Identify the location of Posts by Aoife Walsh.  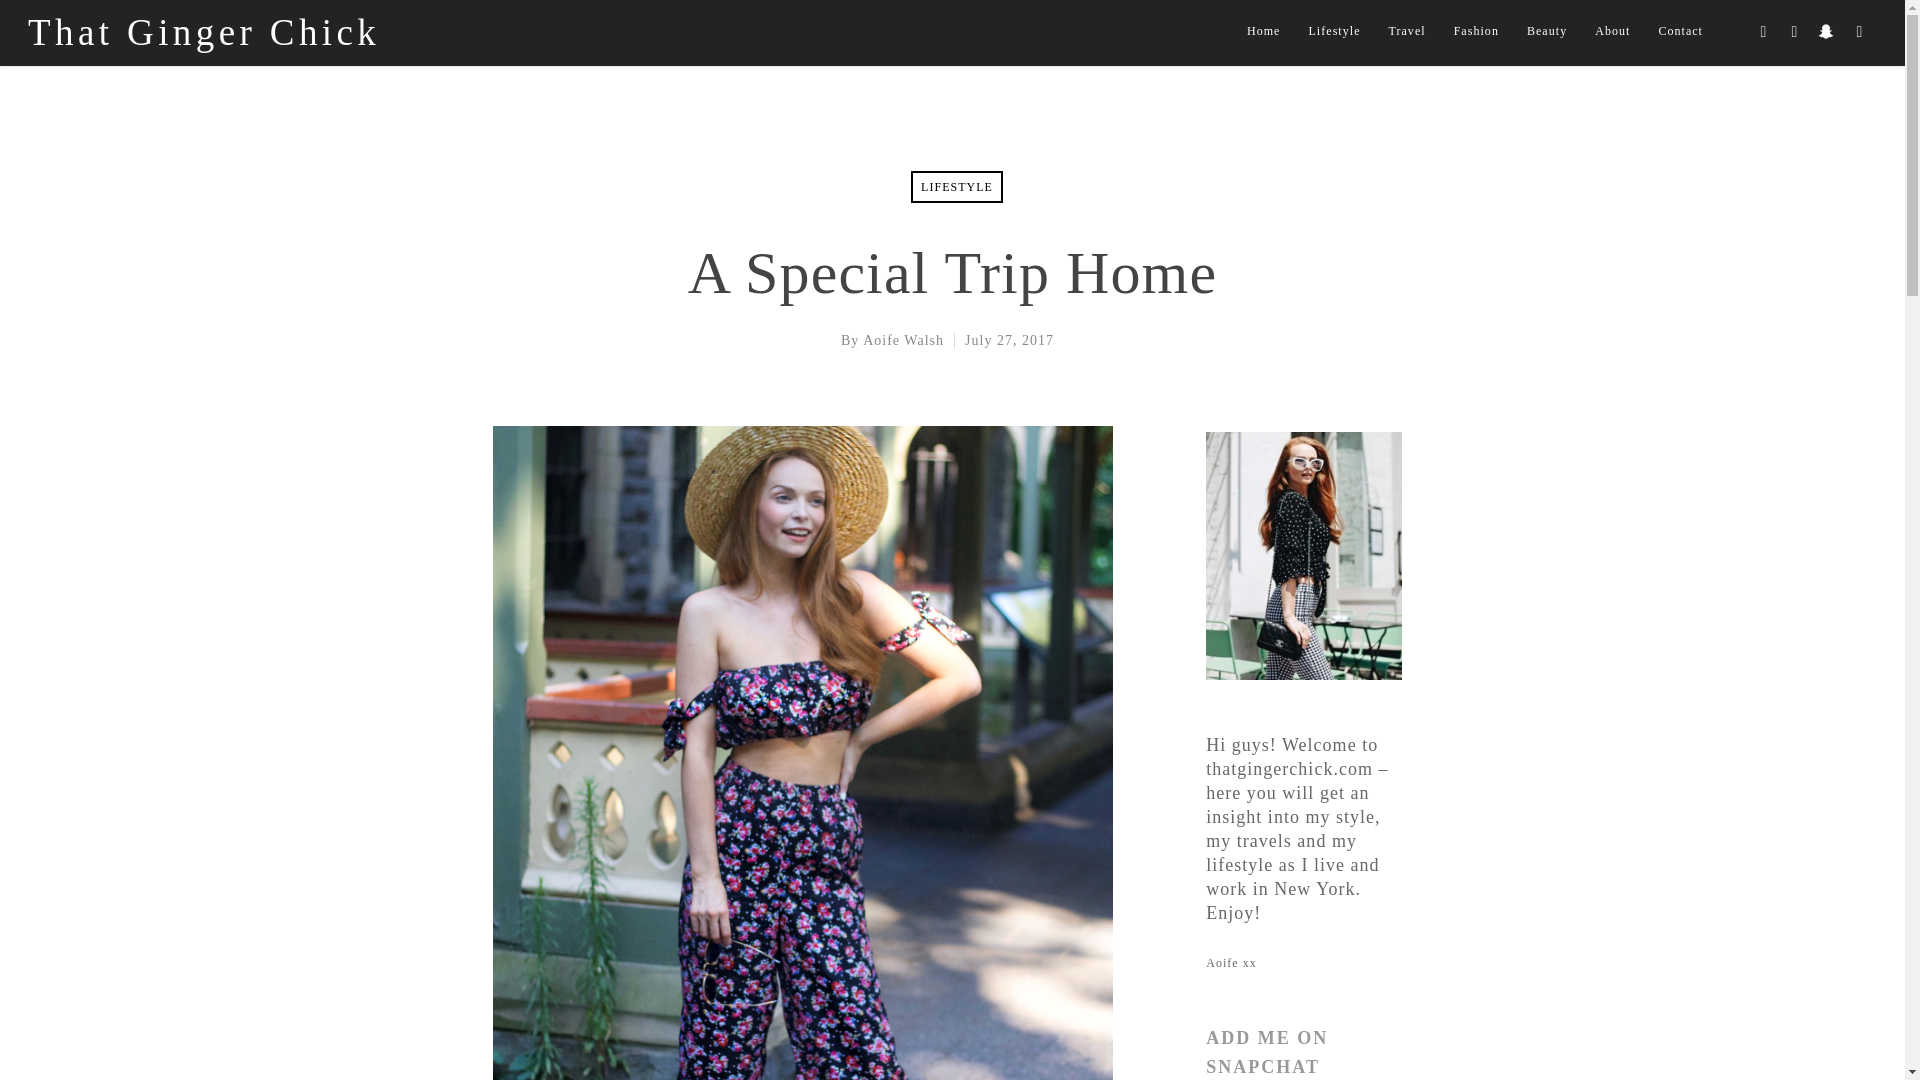
(903, 340).